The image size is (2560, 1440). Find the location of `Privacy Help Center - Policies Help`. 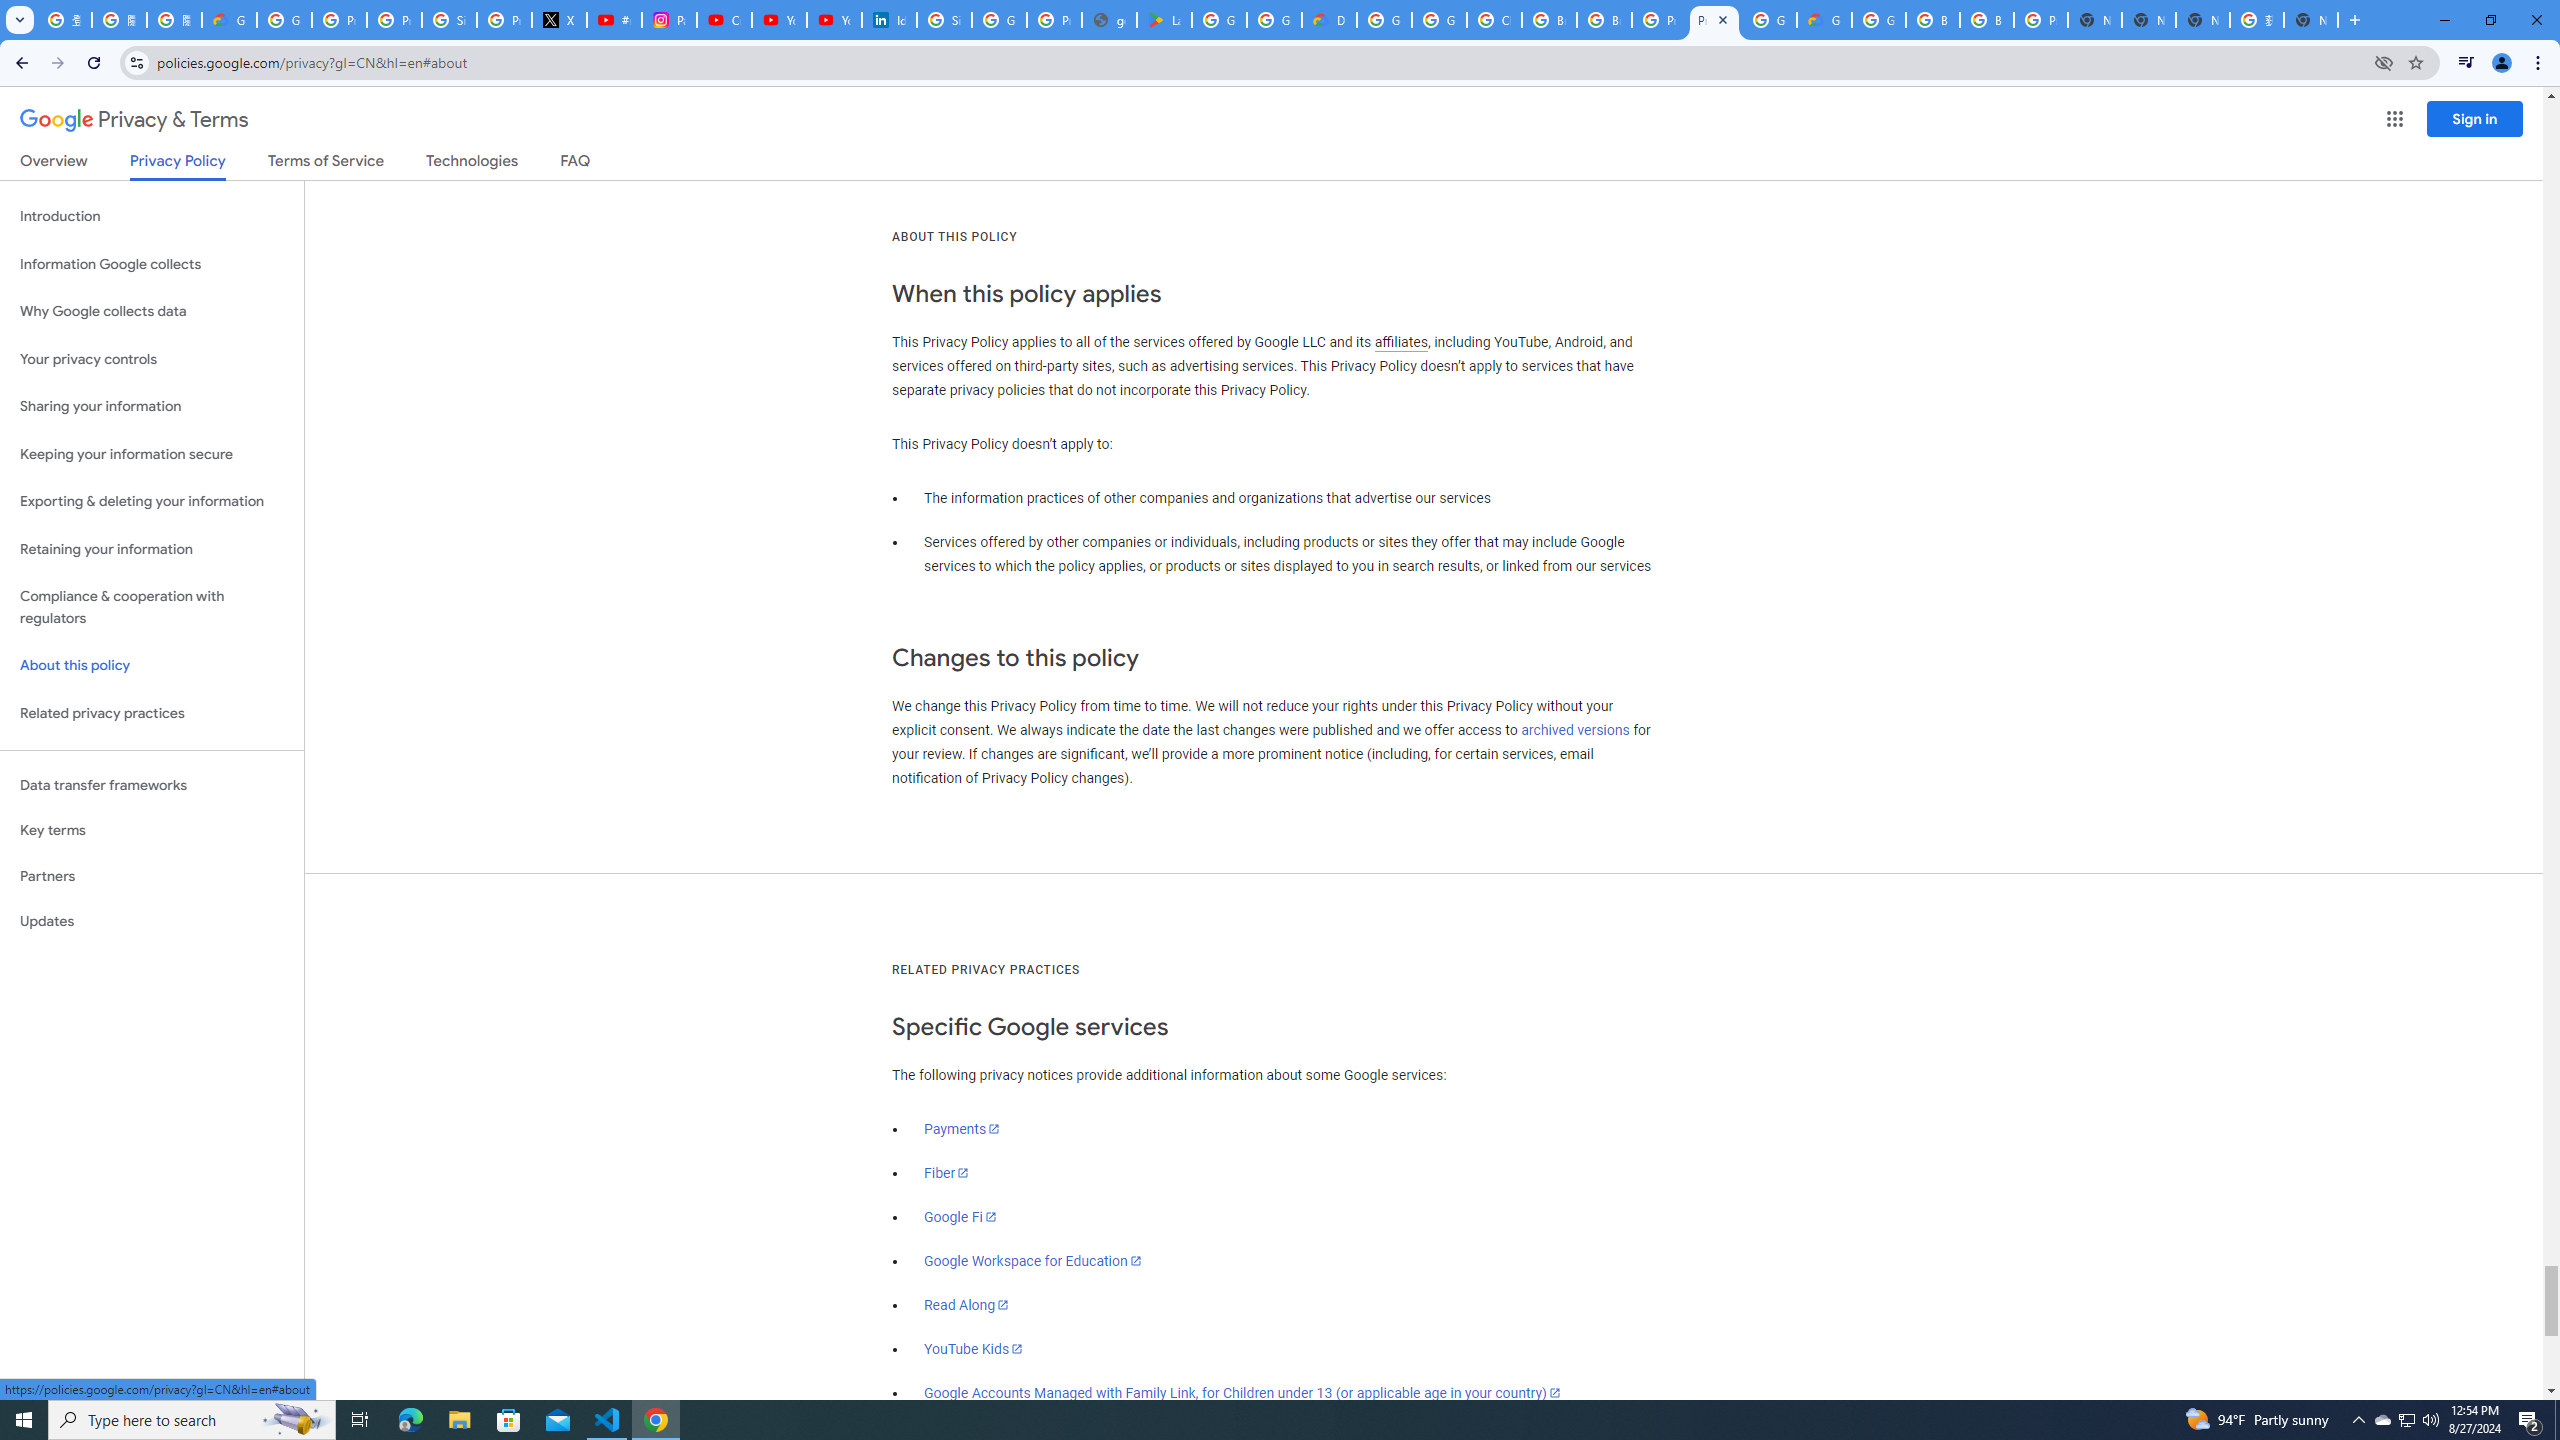

Privacy Help Center - Policies Help is located at coordinates (394, 20).